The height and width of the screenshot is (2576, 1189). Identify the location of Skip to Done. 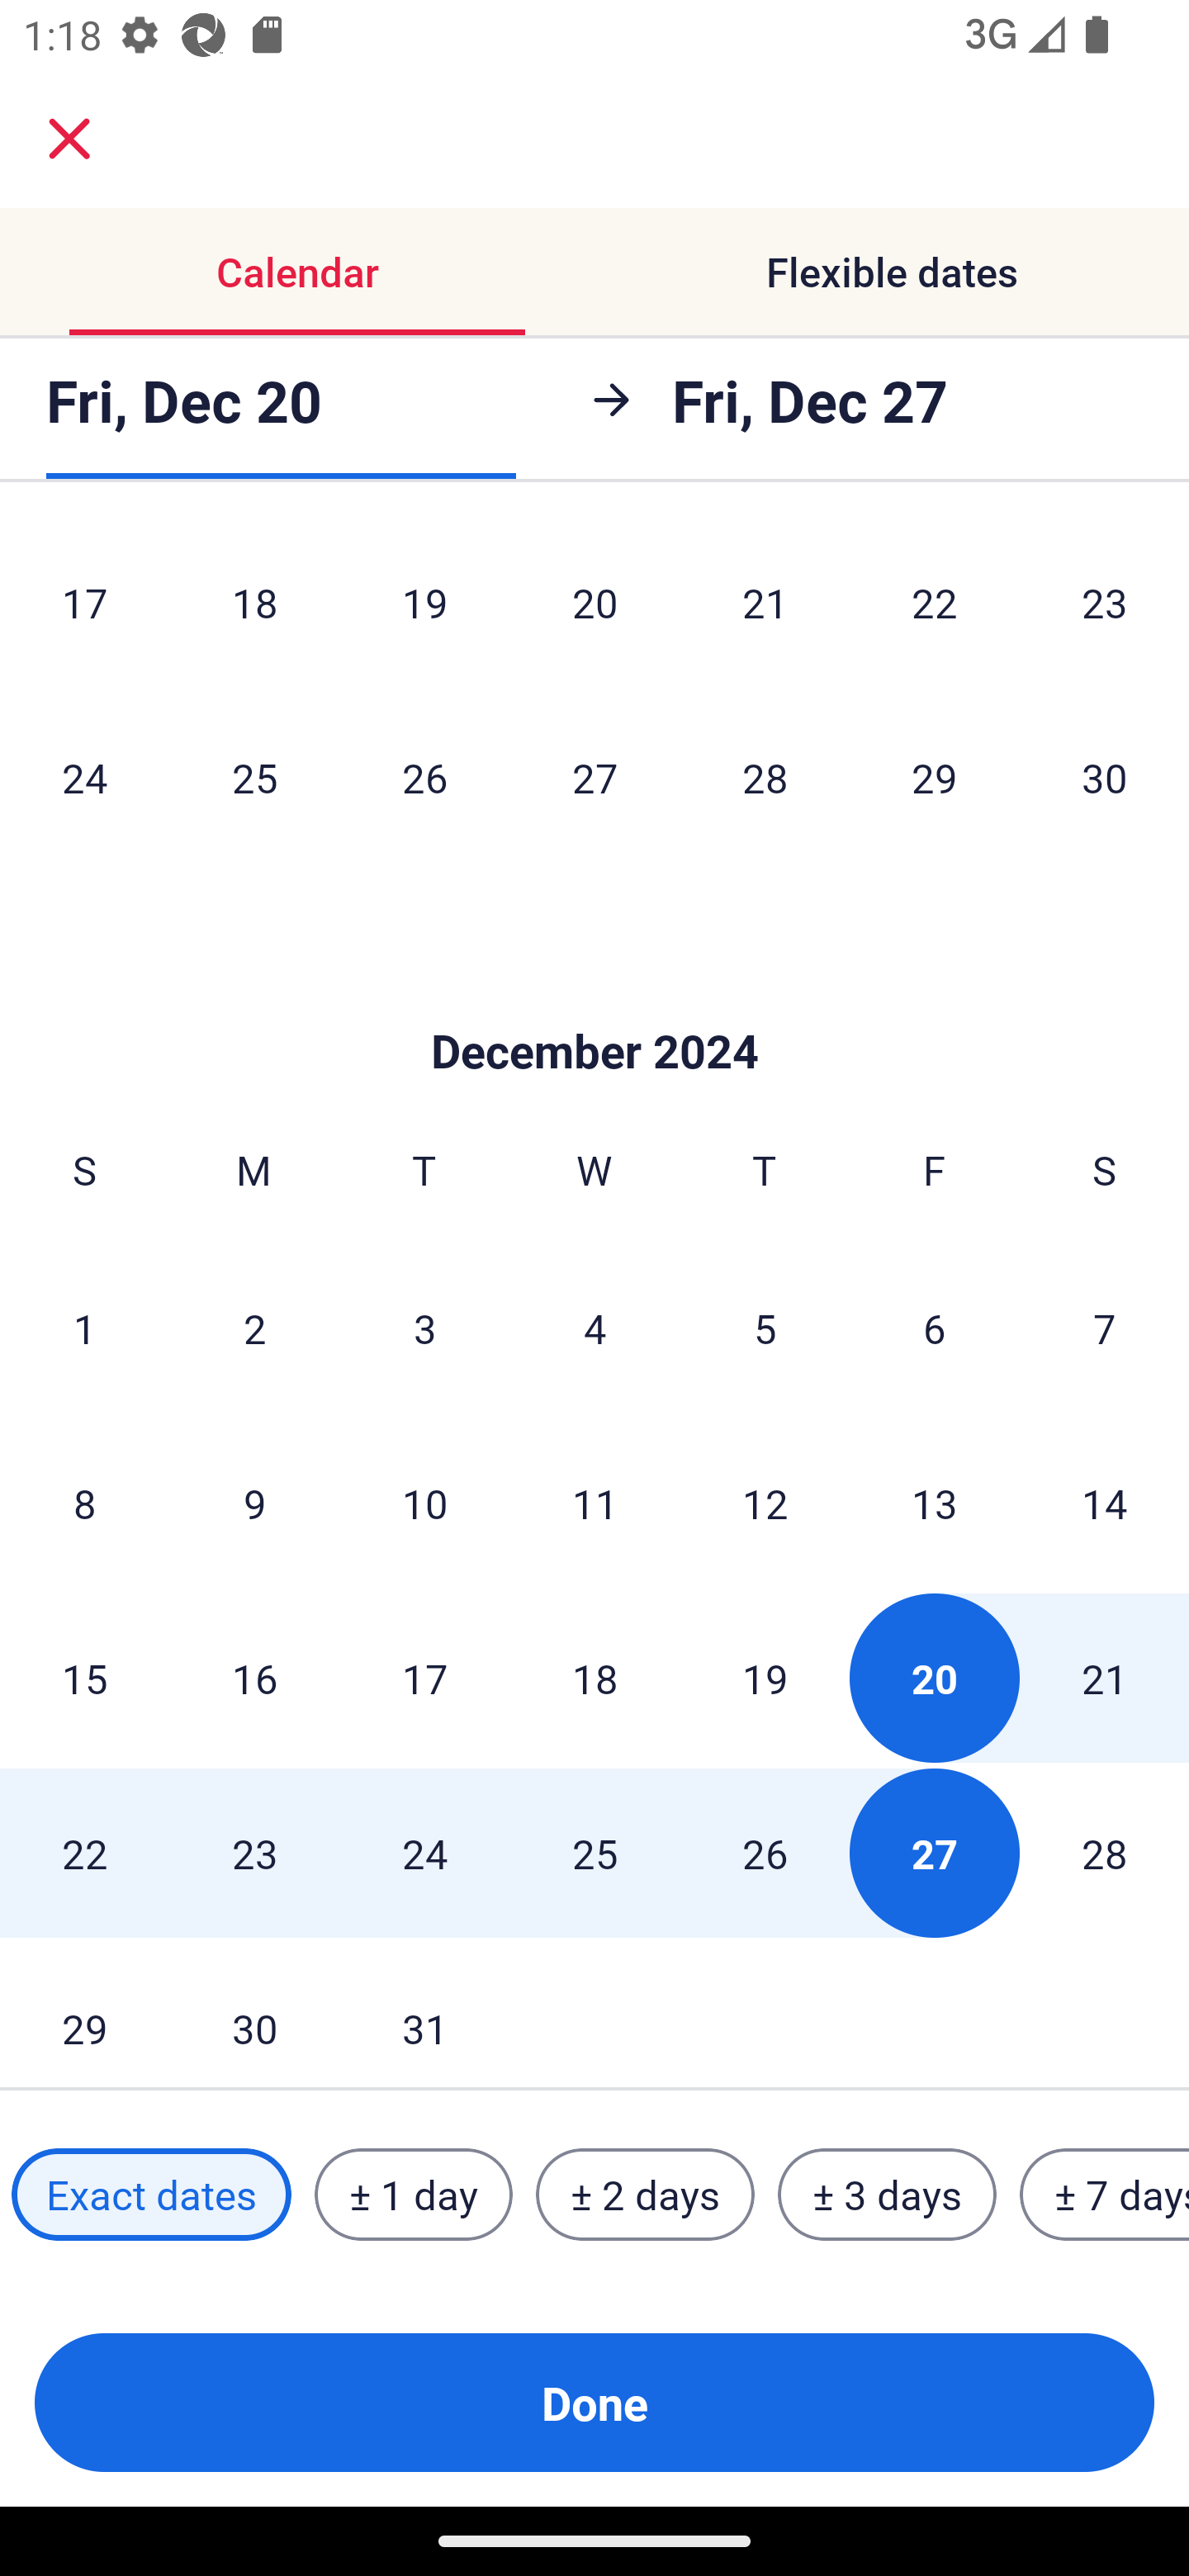
(594, 1002).